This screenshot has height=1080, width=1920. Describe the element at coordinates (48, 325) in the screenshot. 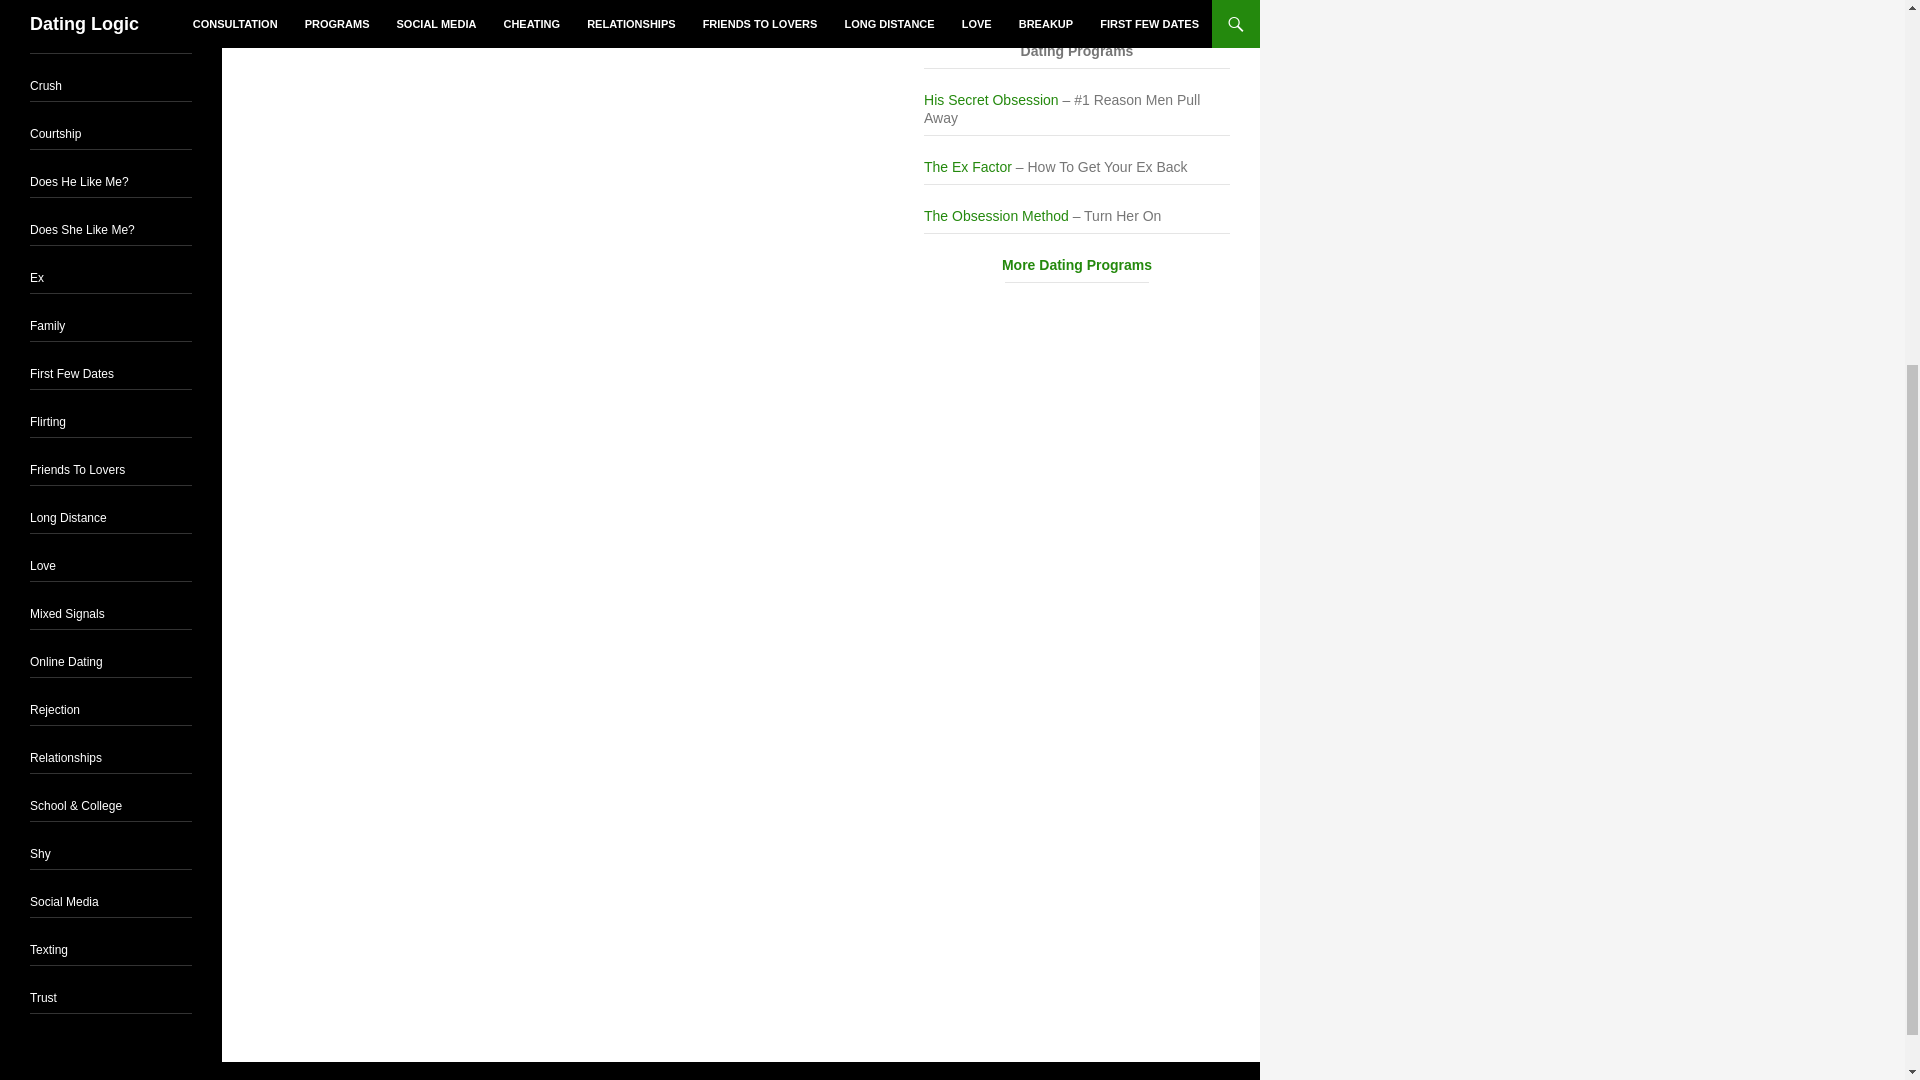

I see `Family` at that location.